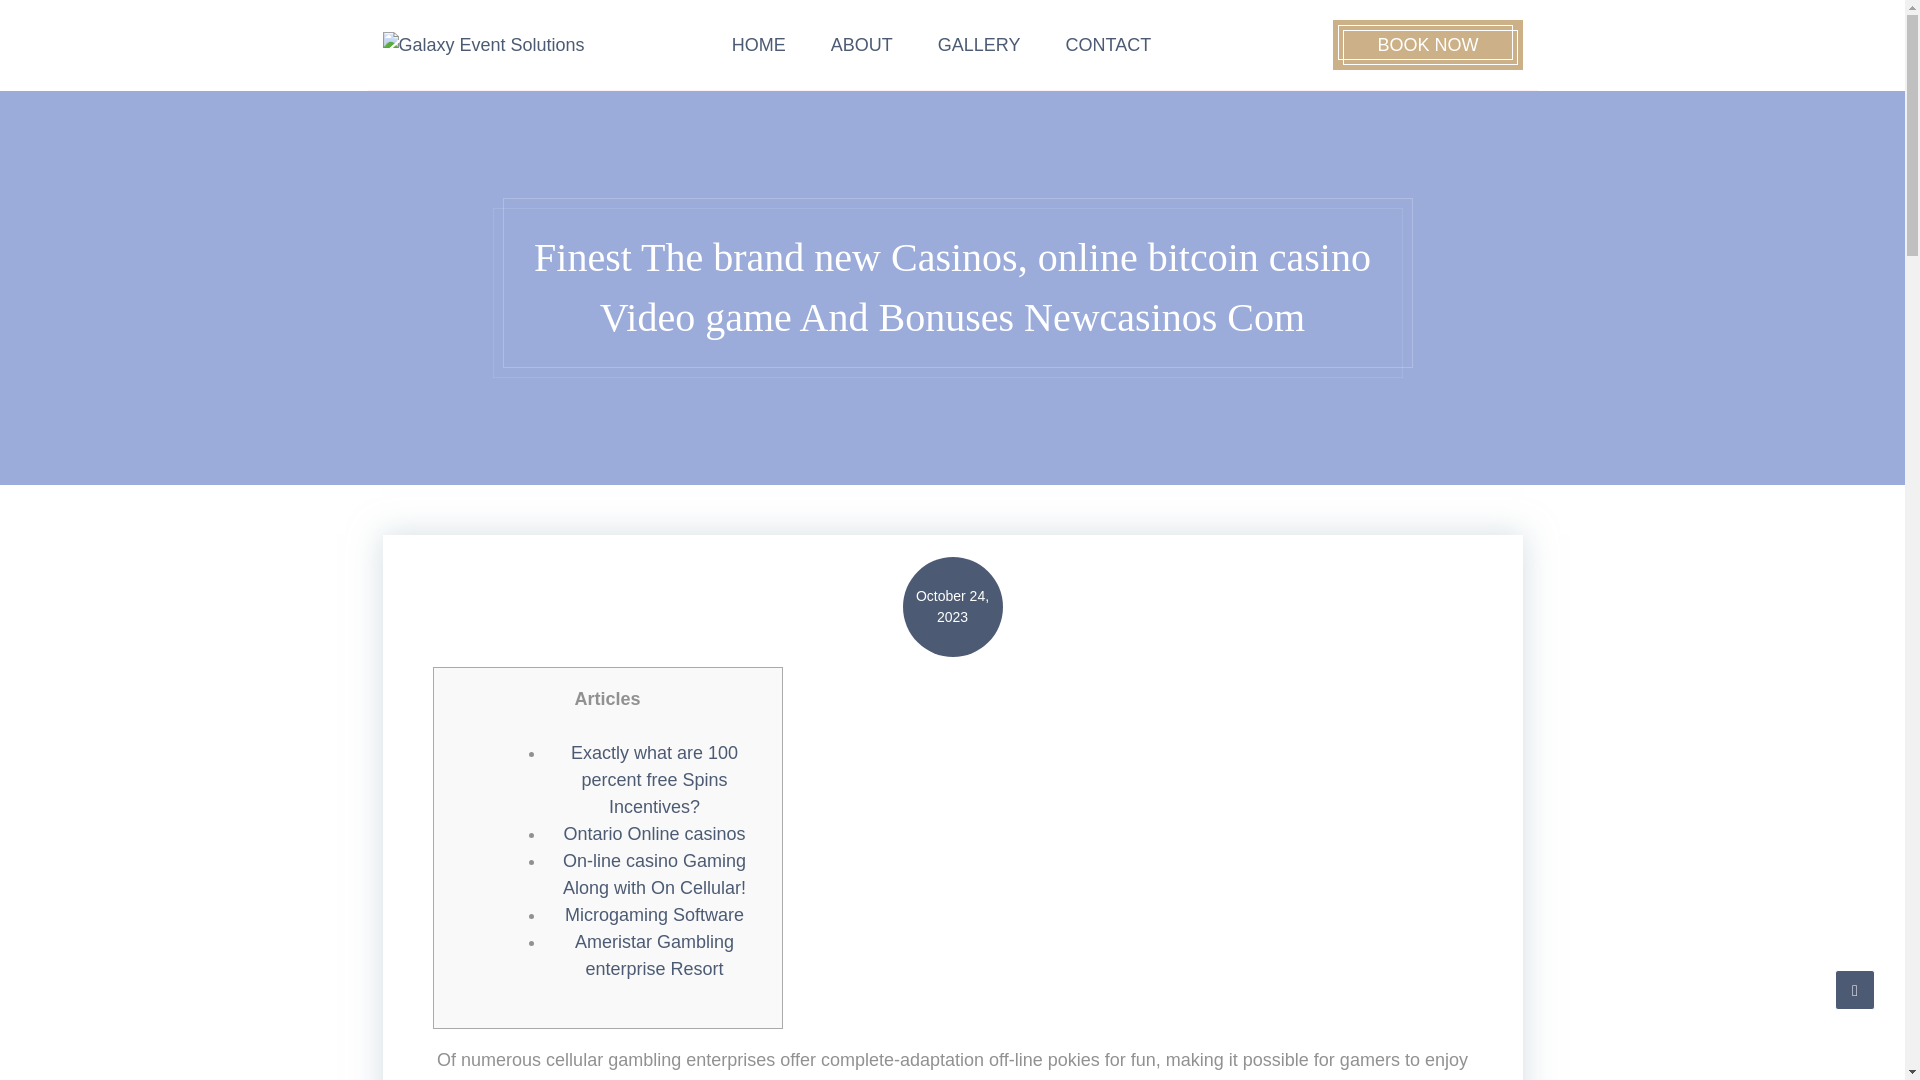 The image size is (1920, 1080). Describe the element at coordinates (1074, 1078) in the screenshot. I see `online bitcoin casino` at that location.